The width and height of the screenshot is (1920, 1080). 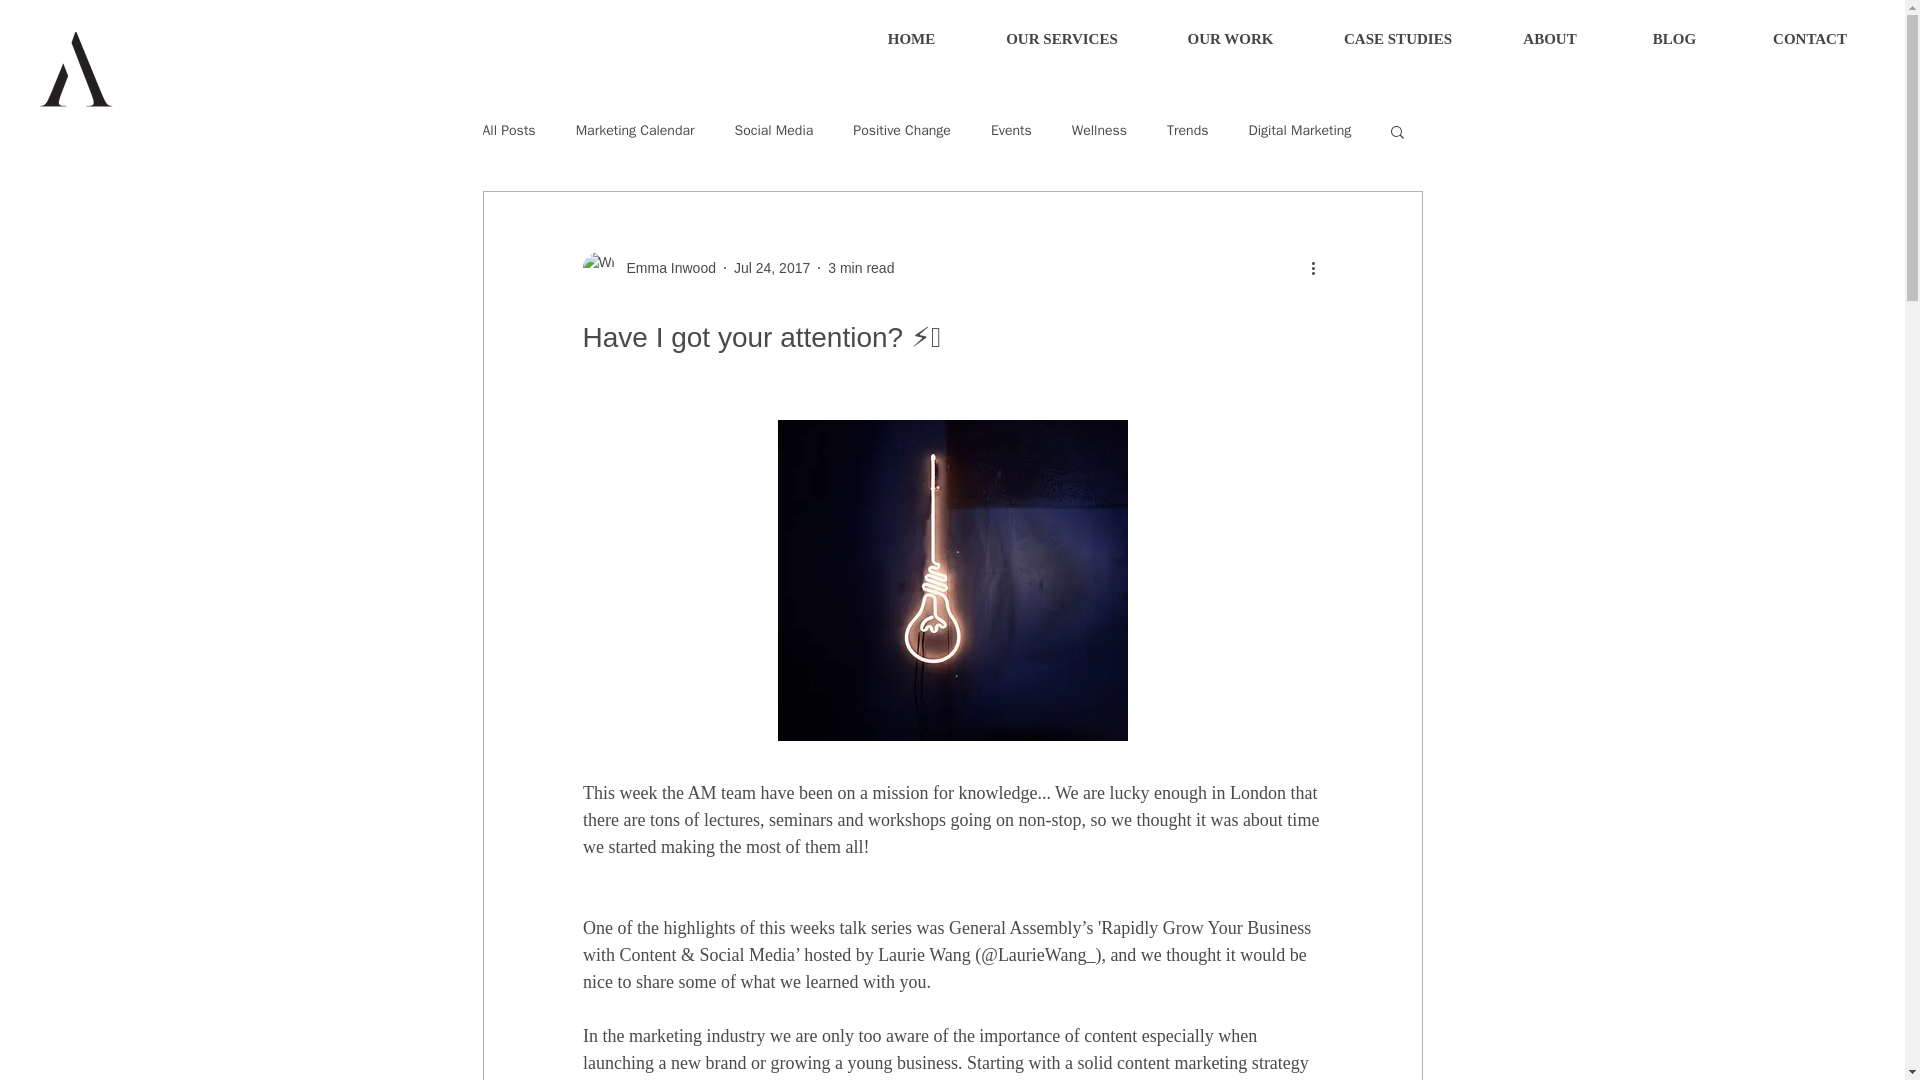 I want to click on OUR SERVICES, so click(x=1062, y=40).